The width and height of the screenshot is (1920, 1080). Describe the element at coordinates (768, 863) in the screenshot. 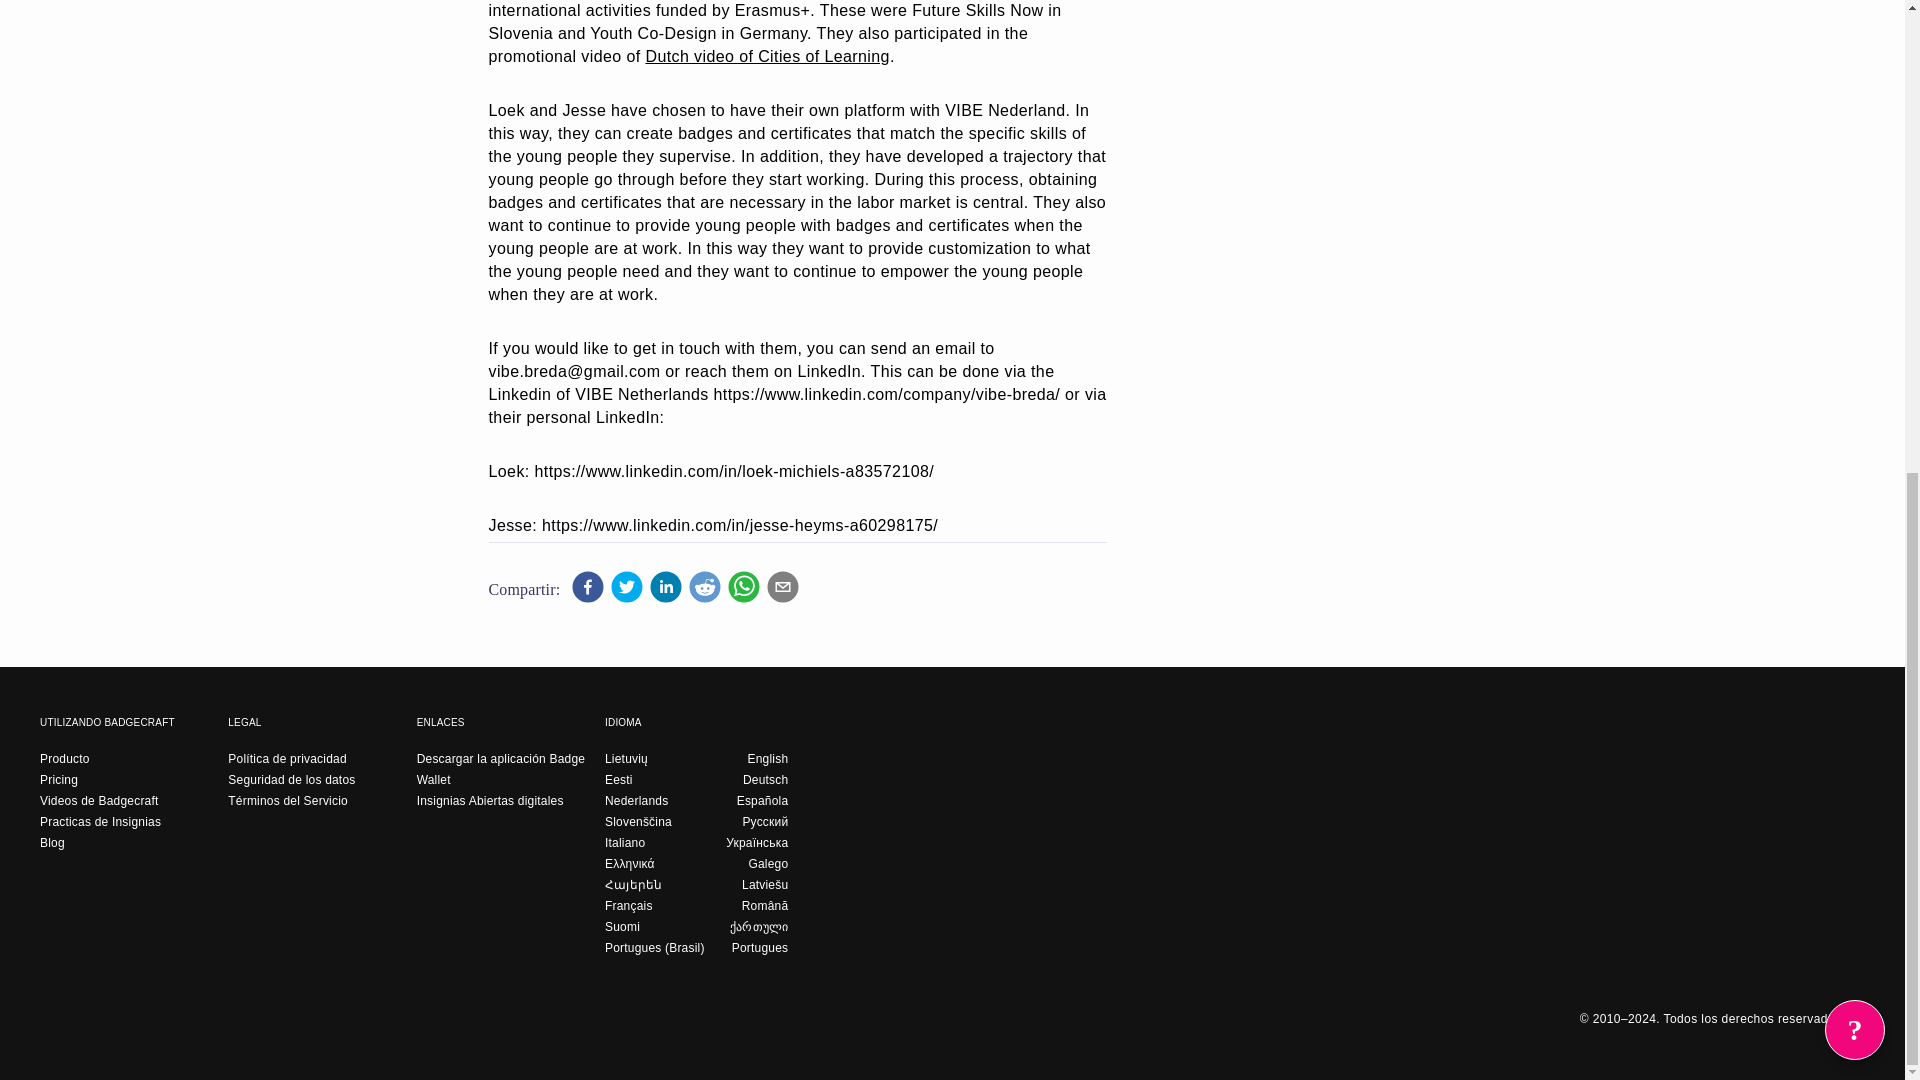

I see `Galego` at that location.